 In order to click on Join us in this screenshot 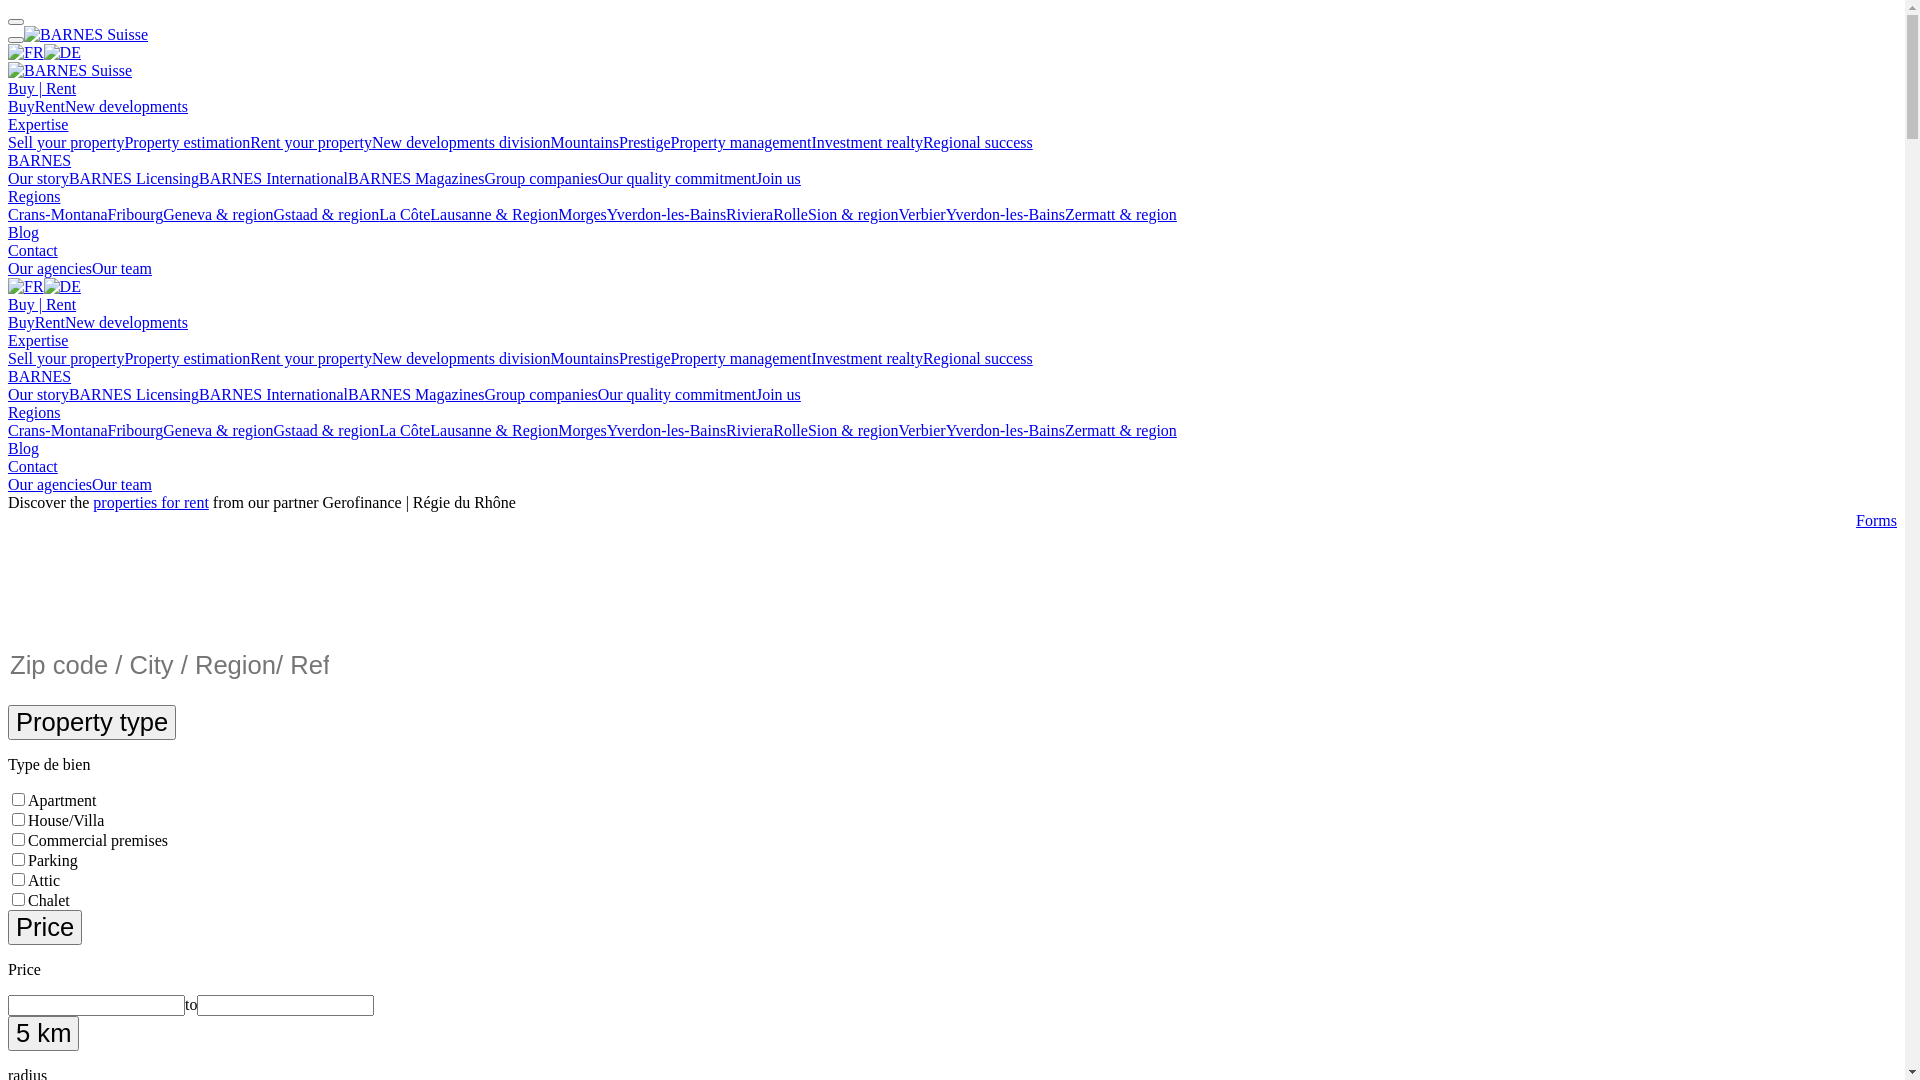, I will do `click(778, 394)`.